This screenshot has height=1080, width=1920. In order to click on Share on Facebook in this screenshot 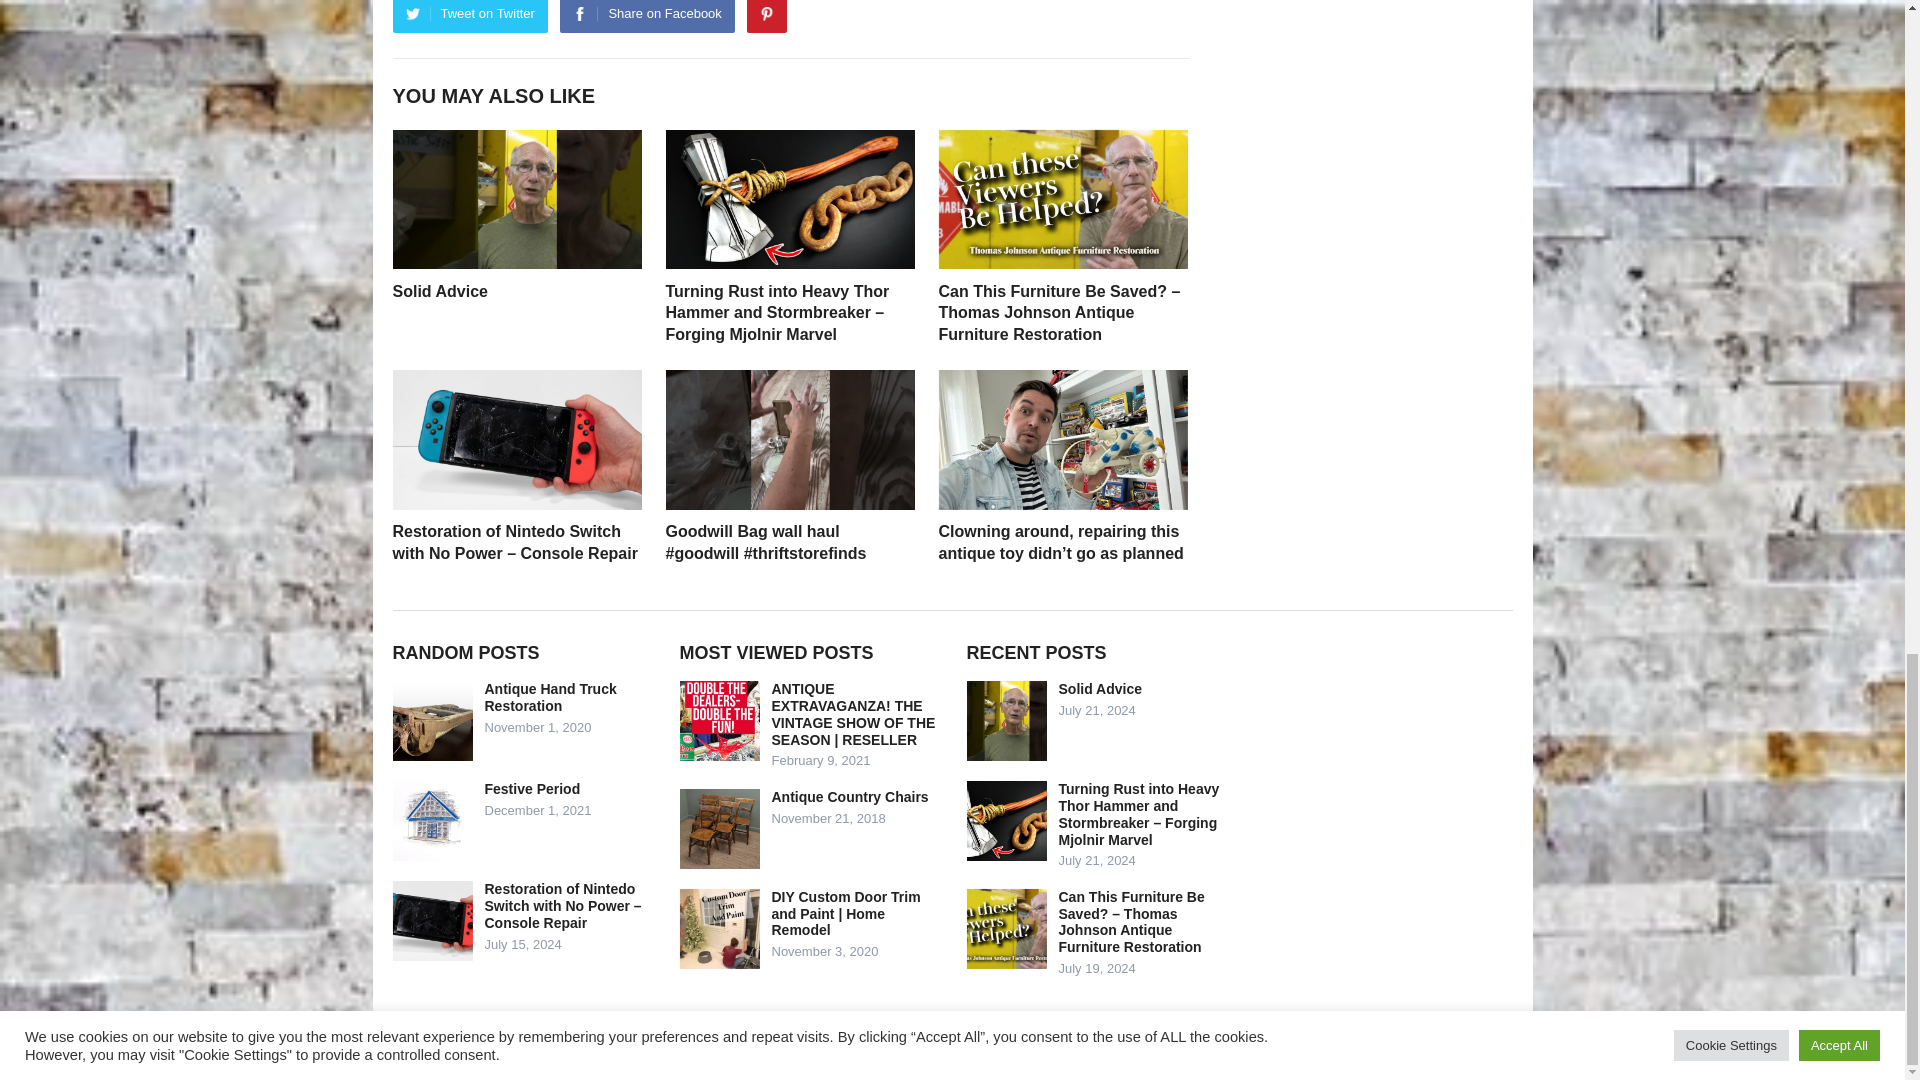, I will do `click(646, 16)`.